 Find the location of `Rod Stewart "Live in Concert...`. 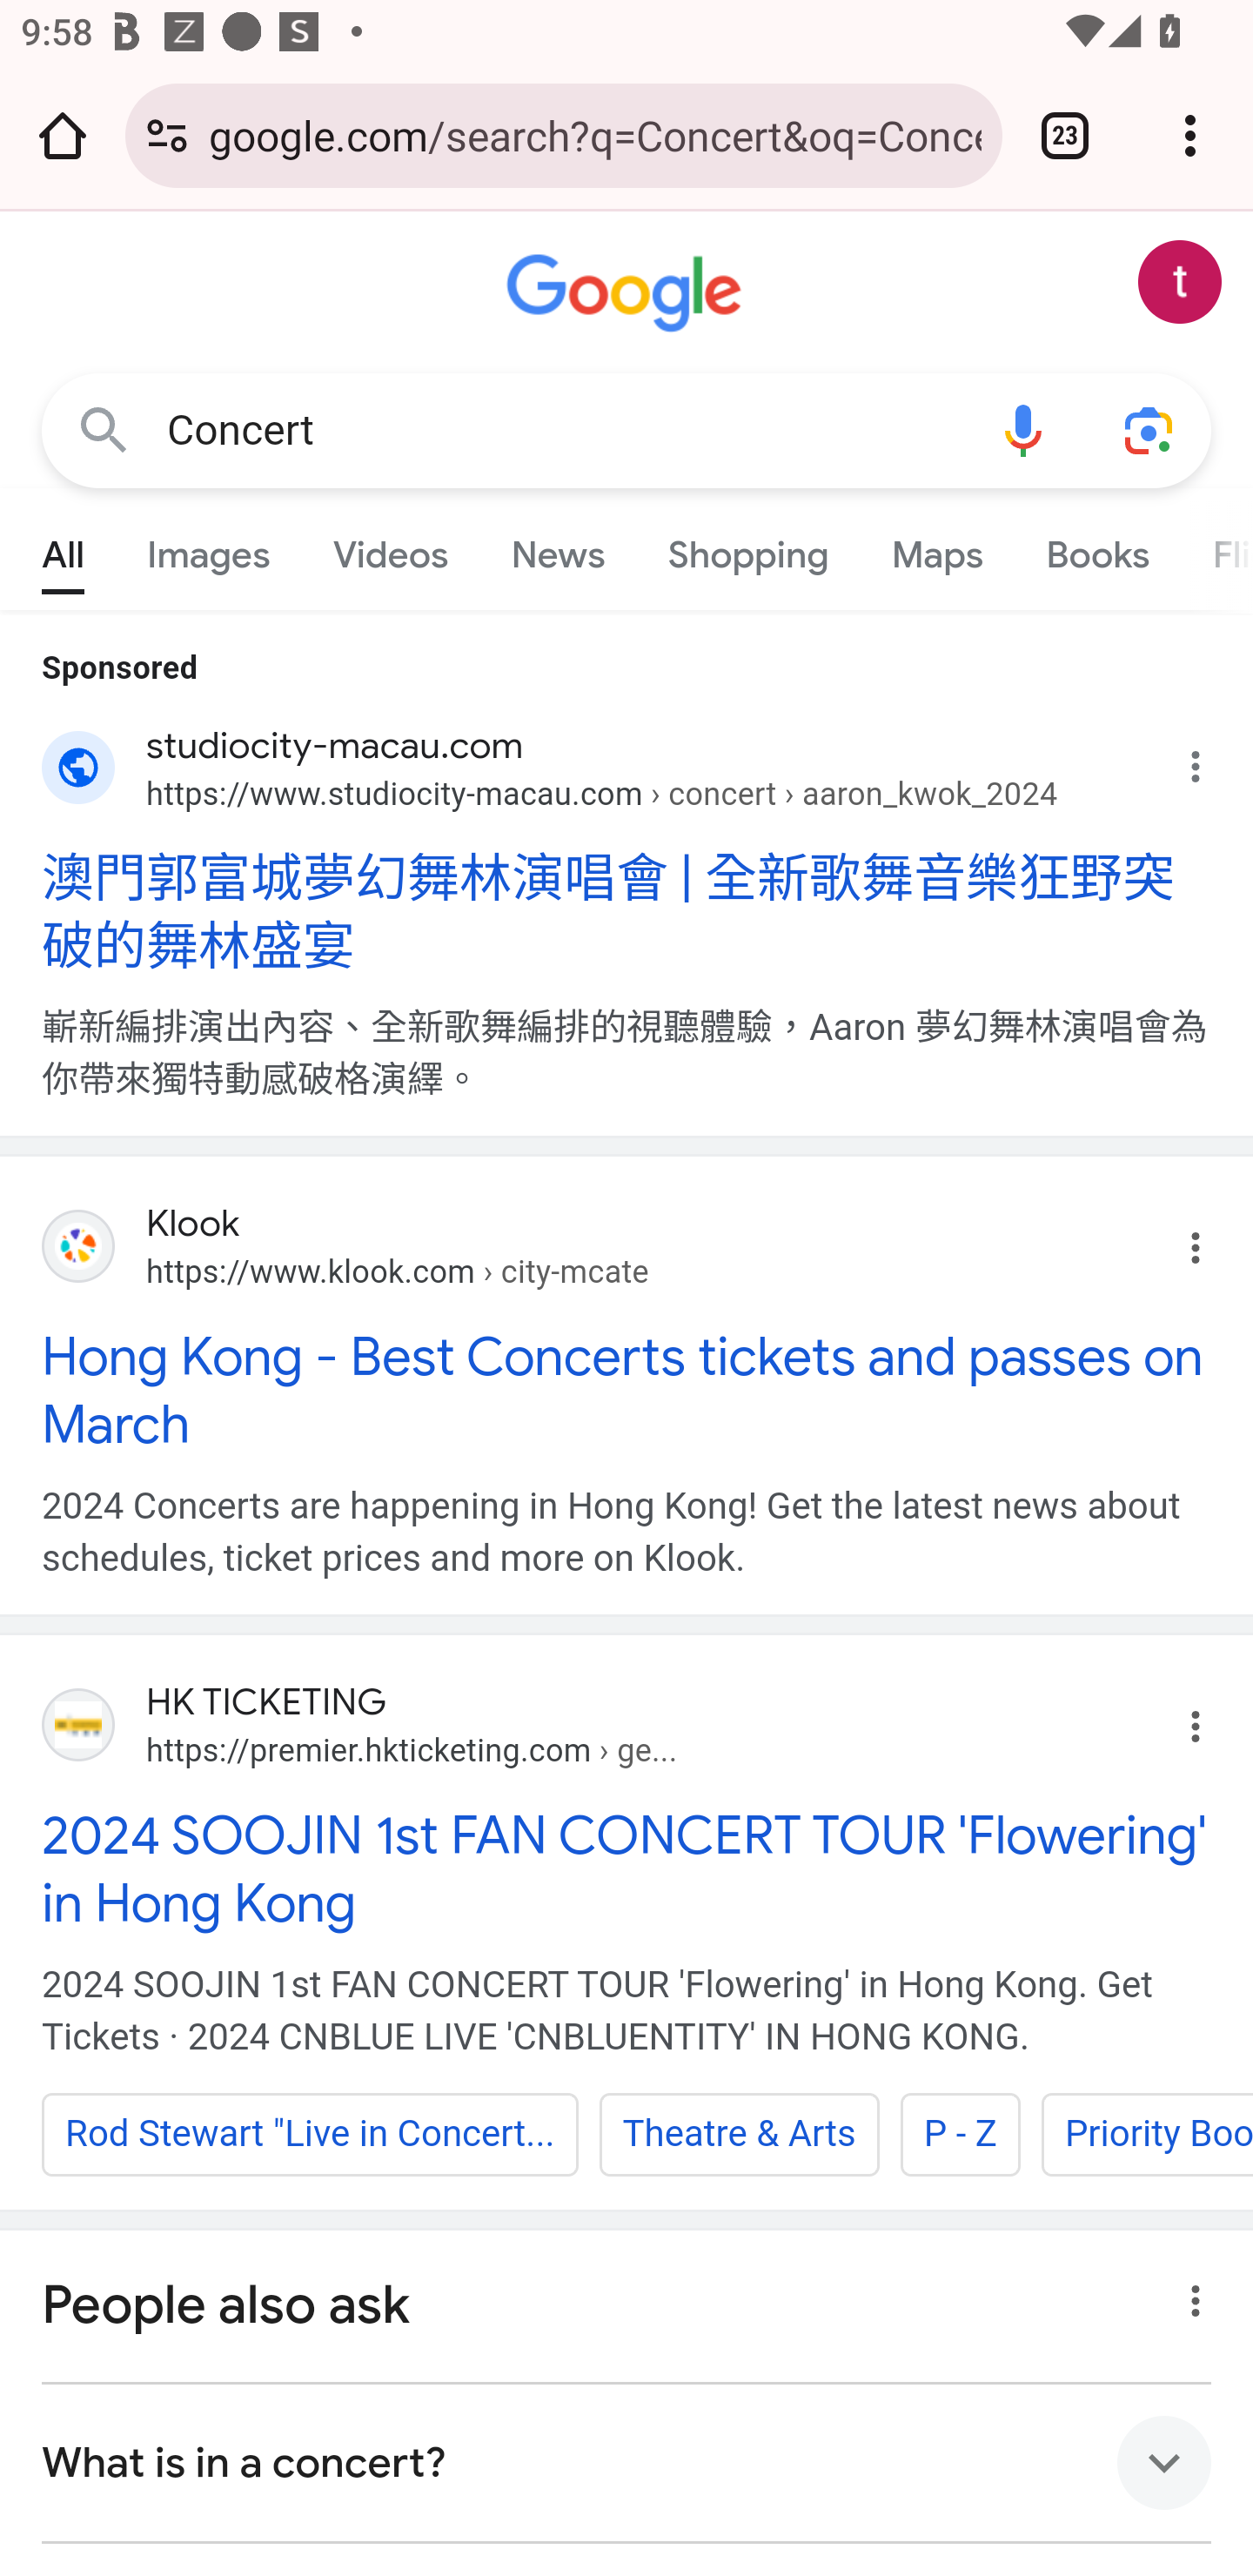

Rod Stewart "Live in Concert... is located at coordinates (310, 2134).